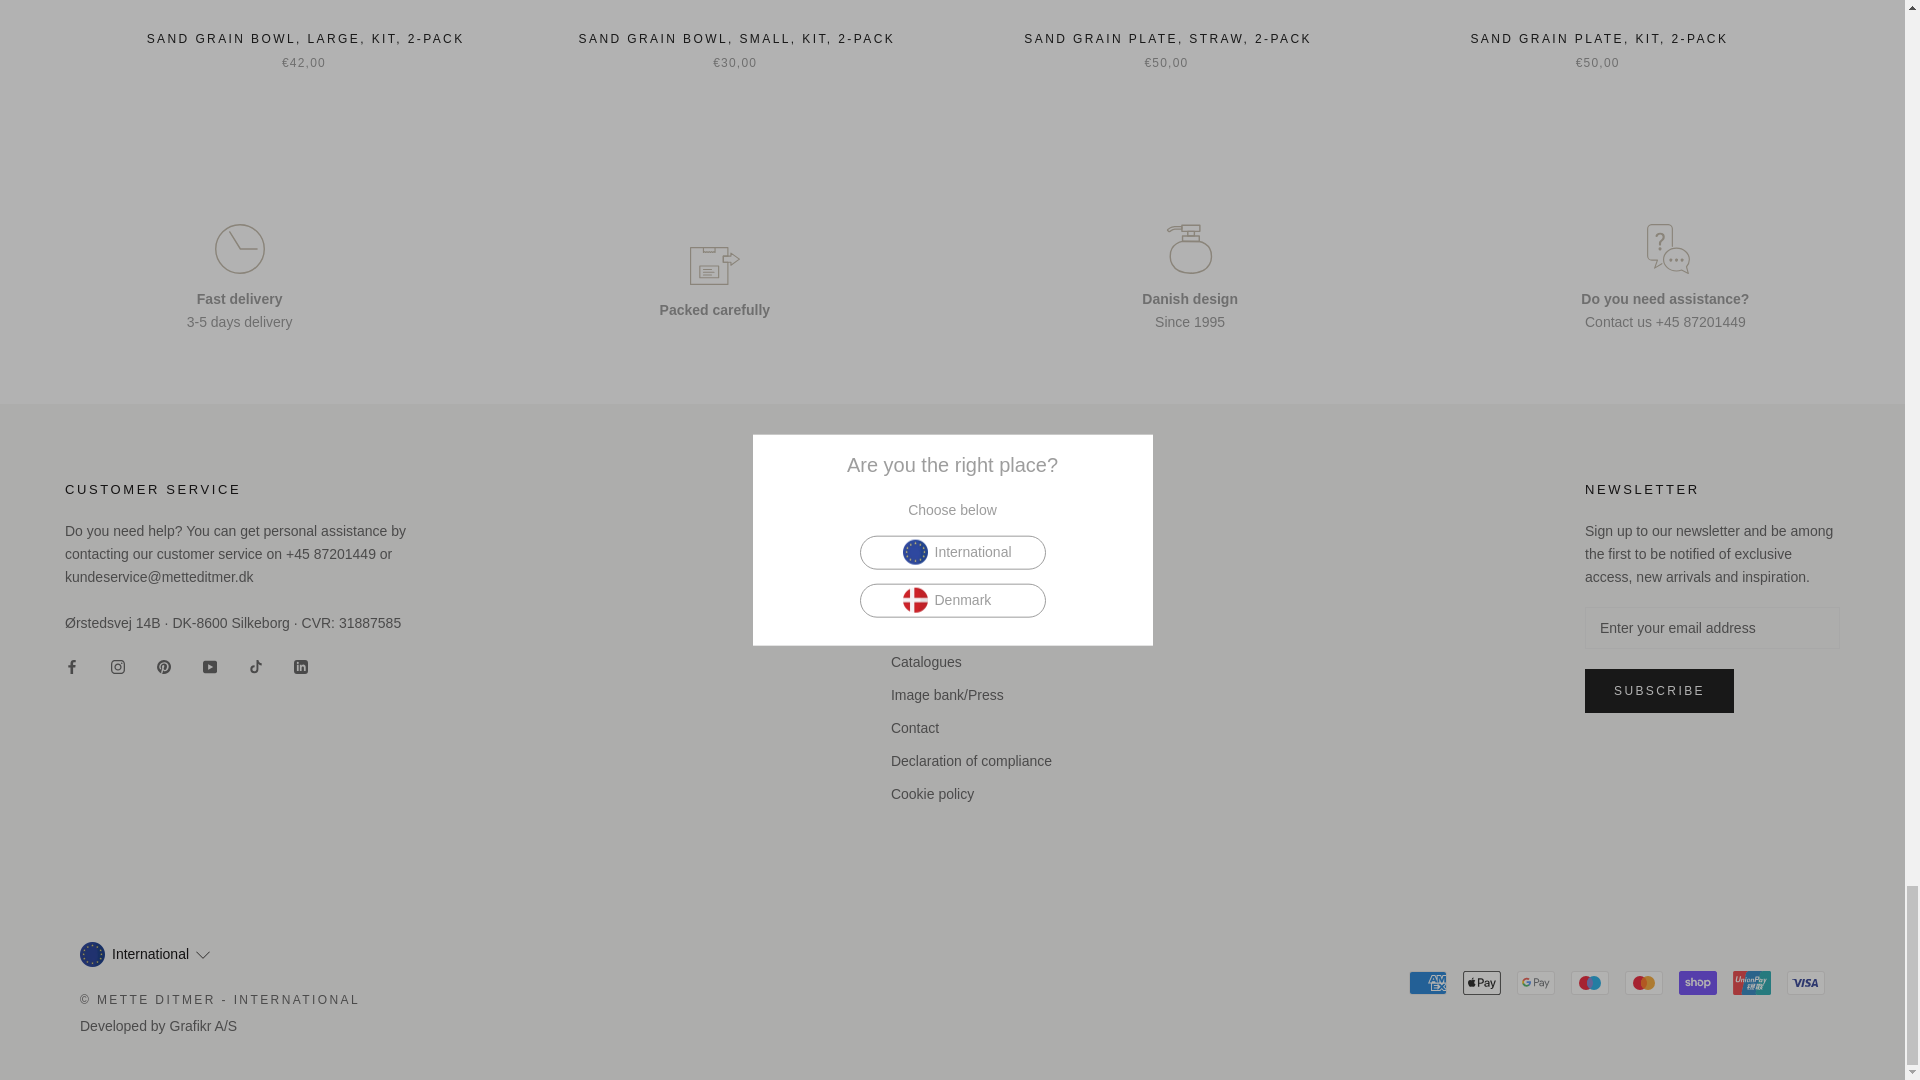 The width and height of the screenshot is (1920, 1080). I want to click on Union Pay, so click(1752, 982).